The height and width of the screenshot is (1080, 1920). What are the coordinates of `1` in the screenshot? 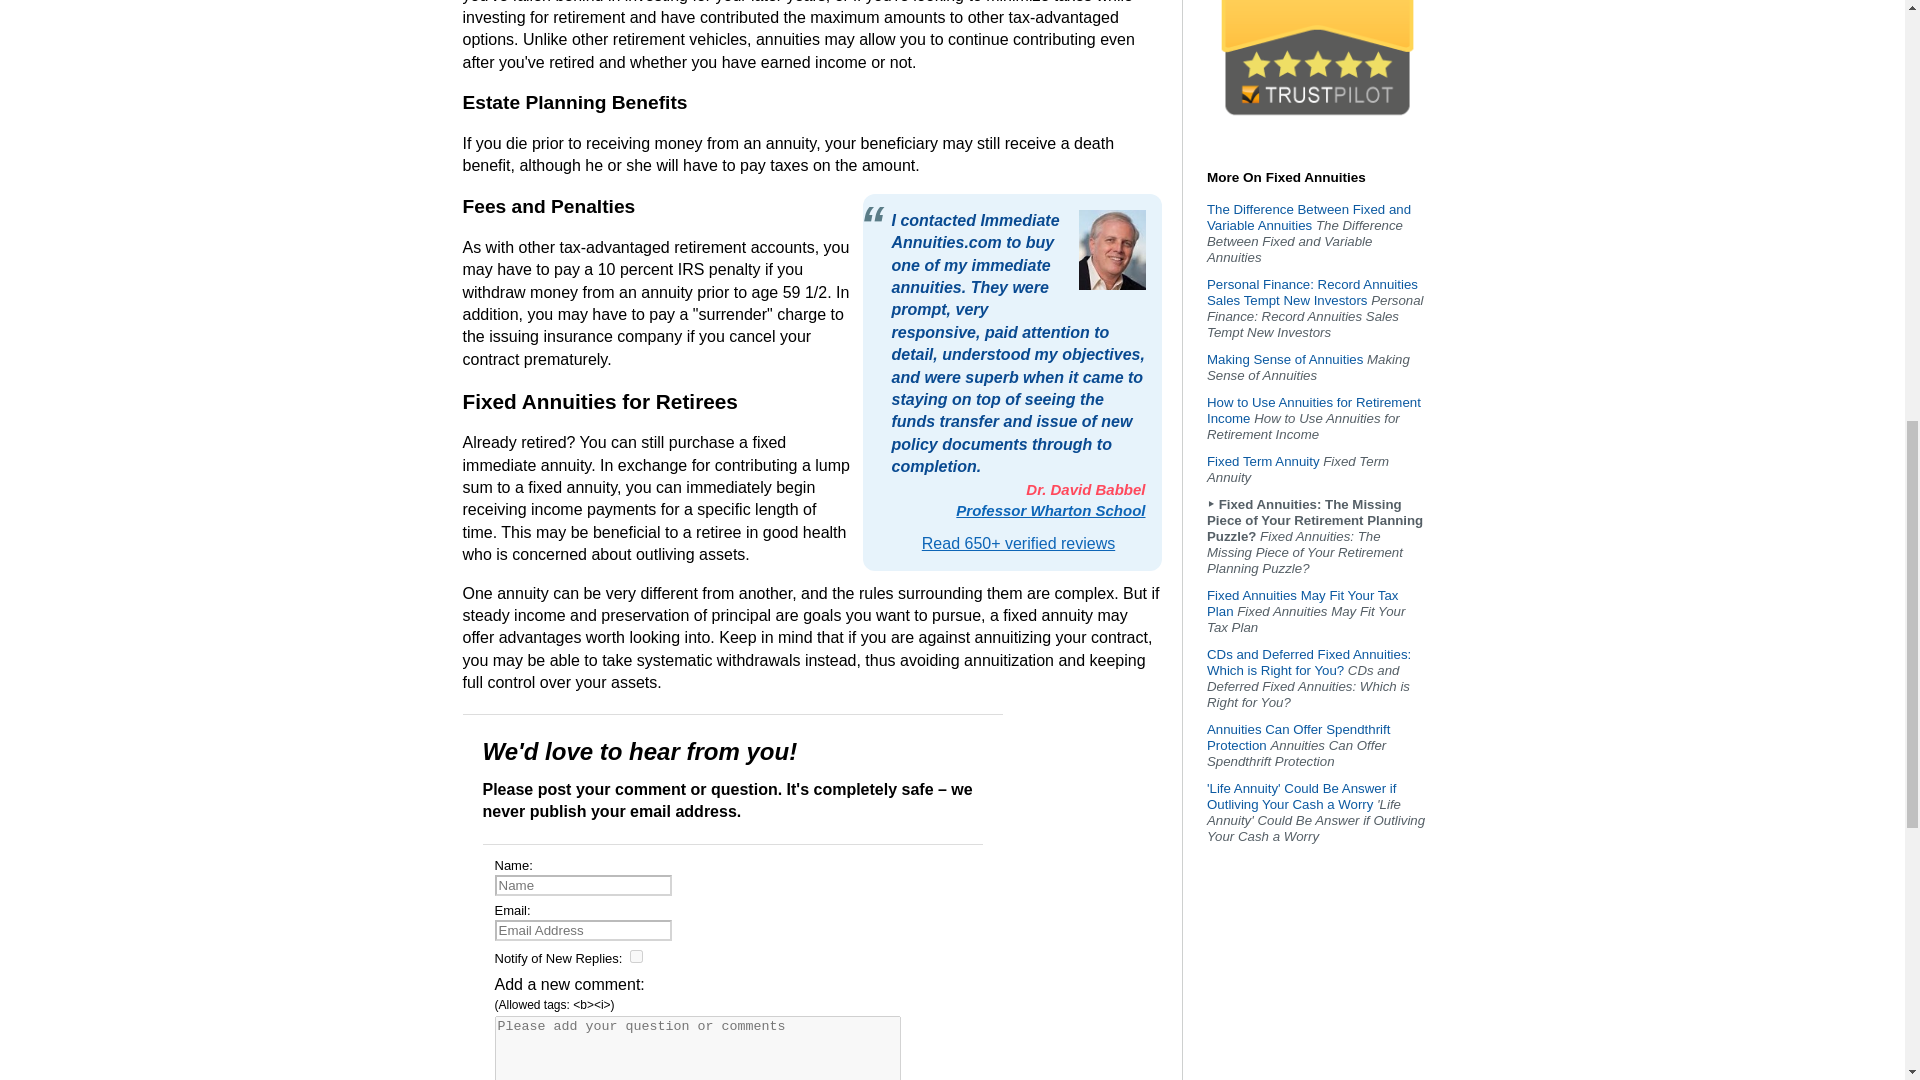 It's located at (636, 956).